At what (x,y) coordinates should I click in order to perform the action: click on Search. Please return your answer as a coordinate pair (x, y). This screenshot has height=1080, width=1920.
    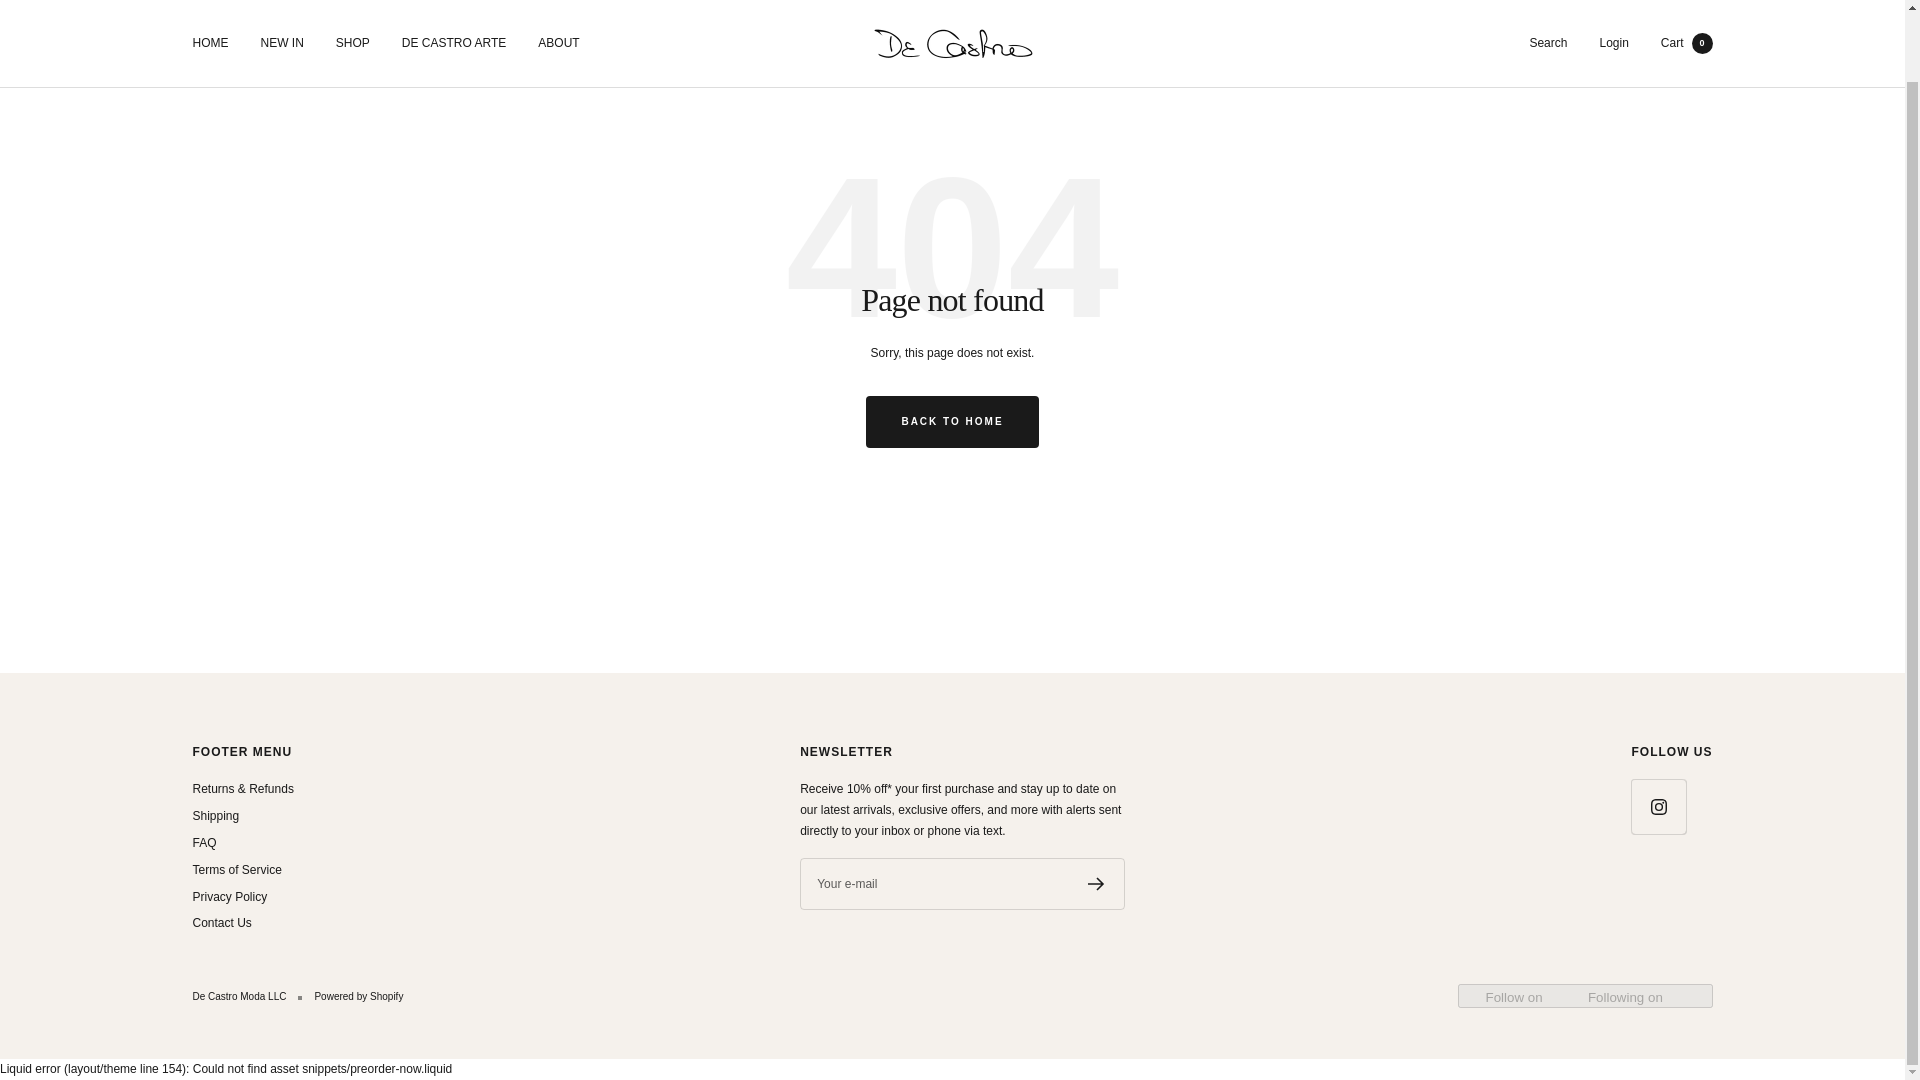
    Looking at the image, I should click on (281, 14).